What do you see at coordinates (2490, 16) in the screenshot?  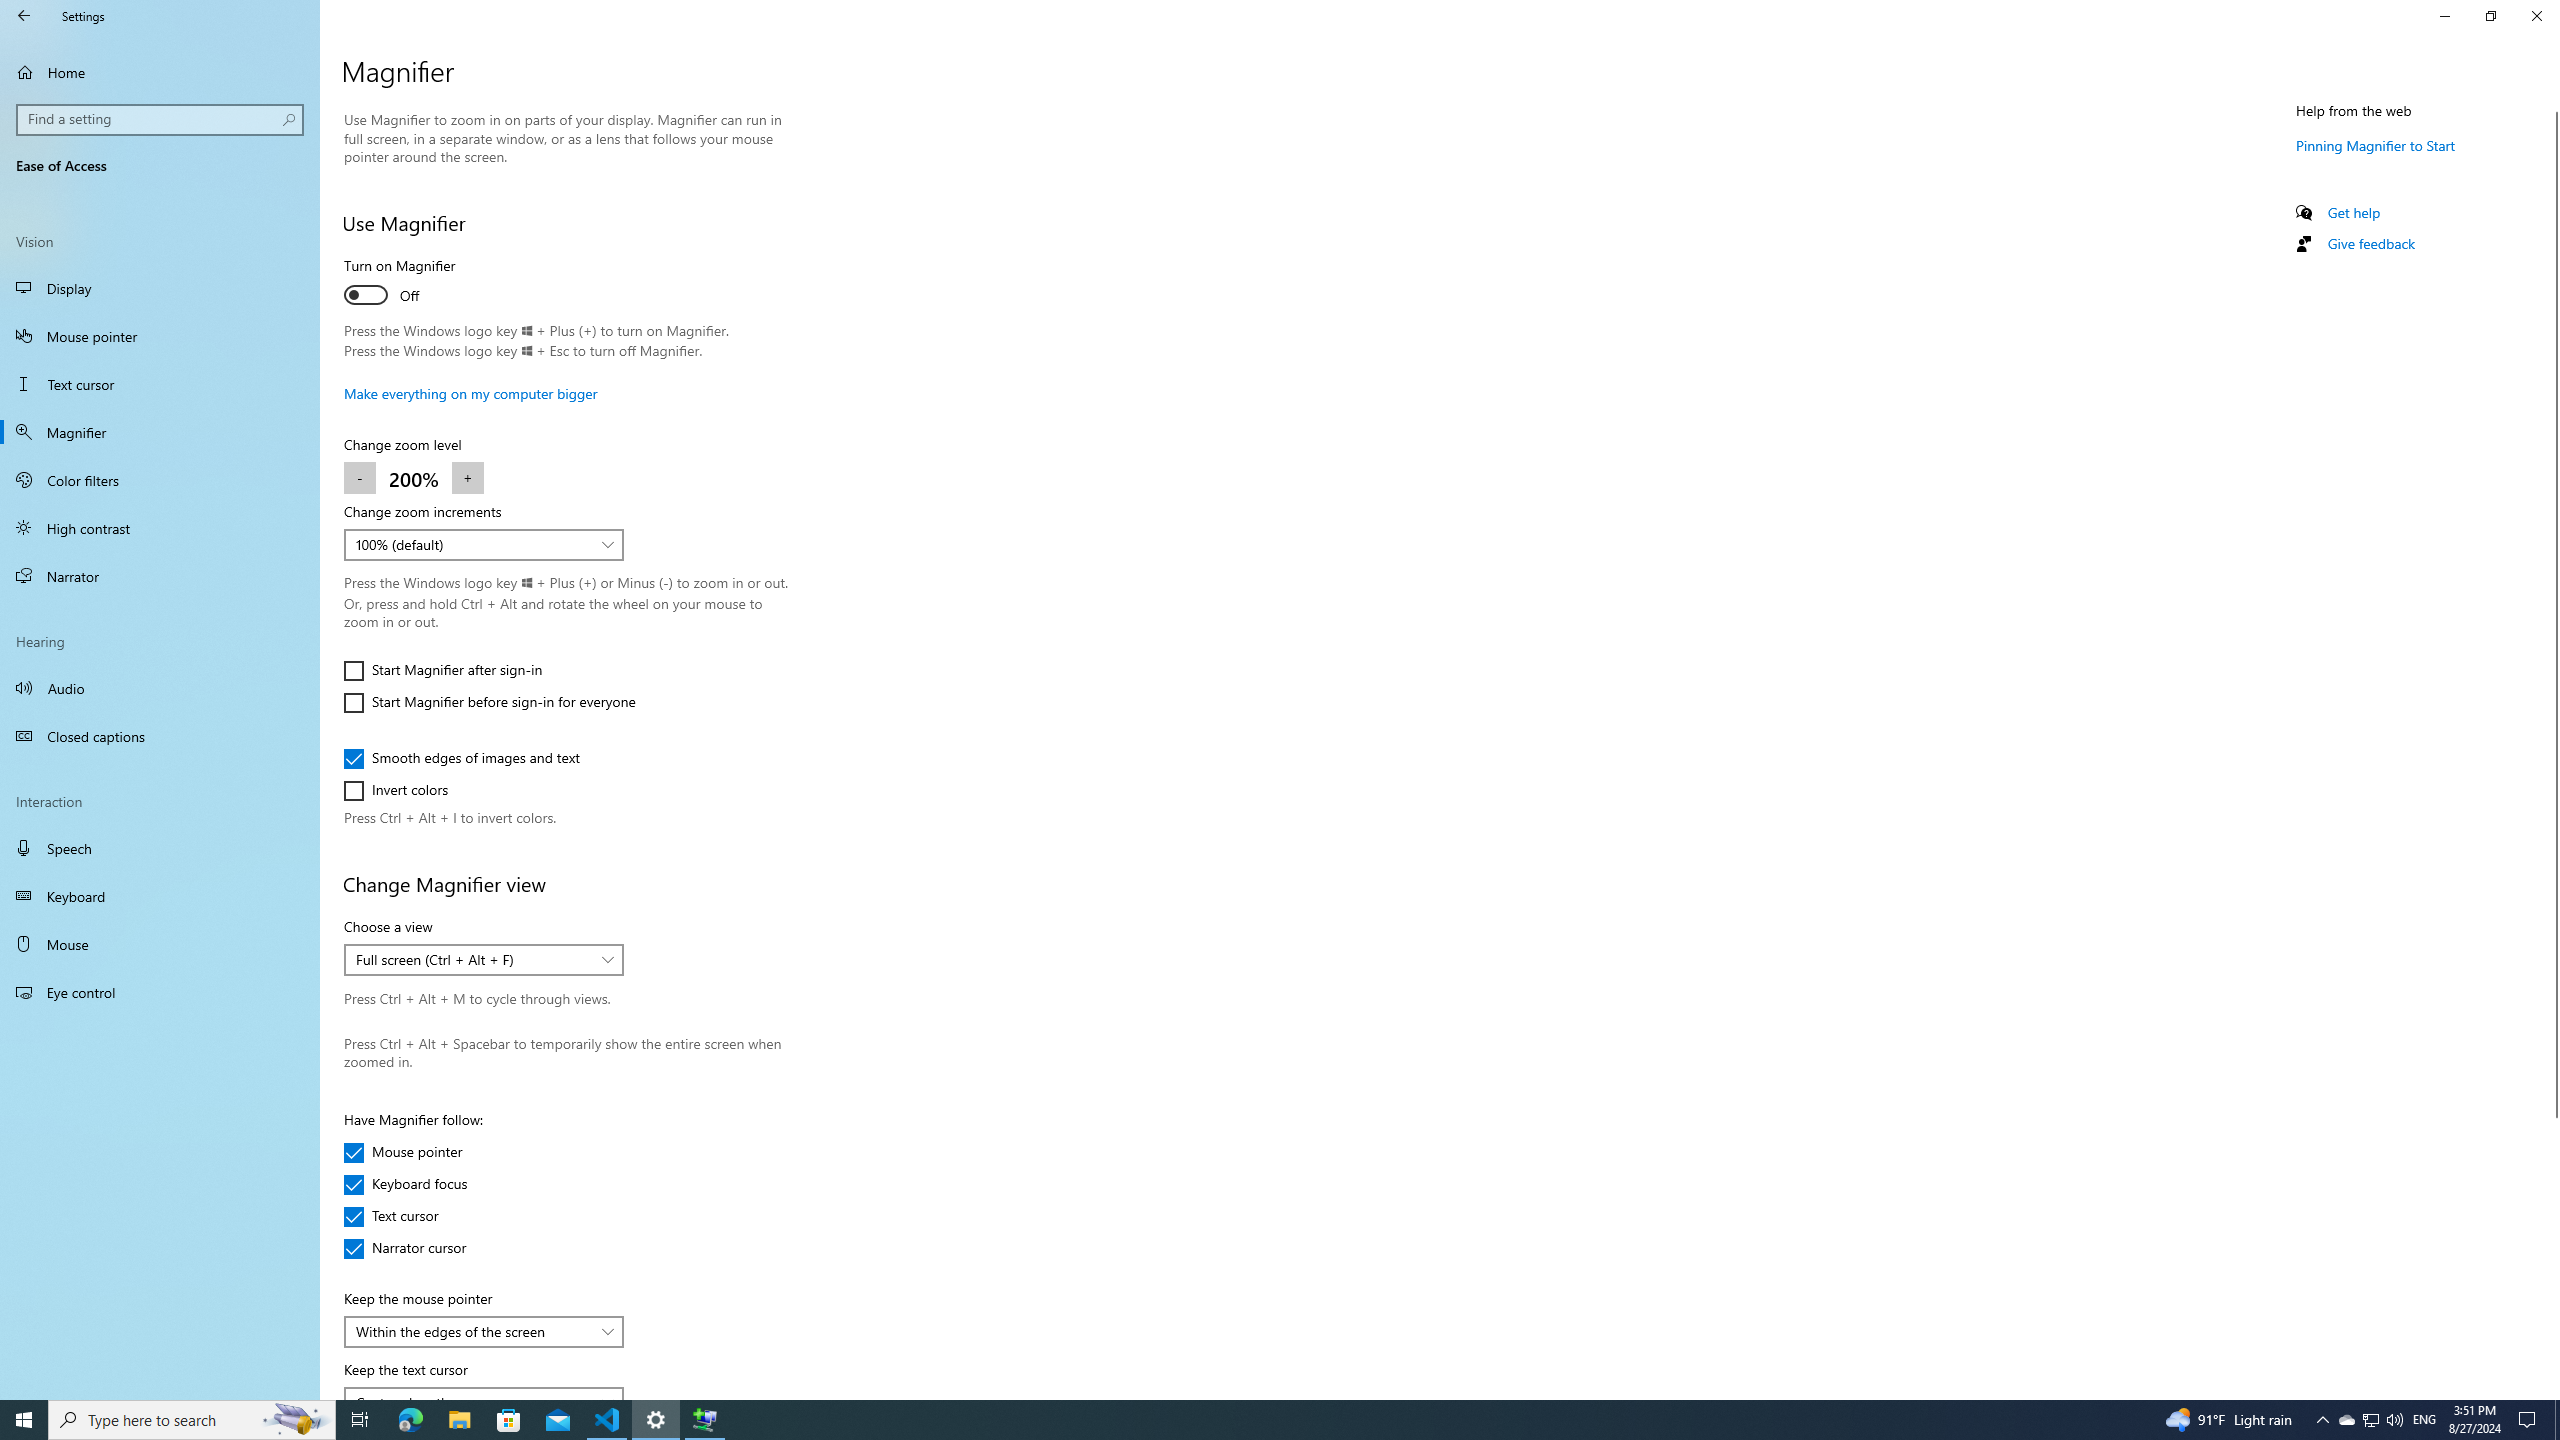 I see `Restore Settings` at bounding box center [2490, 16].